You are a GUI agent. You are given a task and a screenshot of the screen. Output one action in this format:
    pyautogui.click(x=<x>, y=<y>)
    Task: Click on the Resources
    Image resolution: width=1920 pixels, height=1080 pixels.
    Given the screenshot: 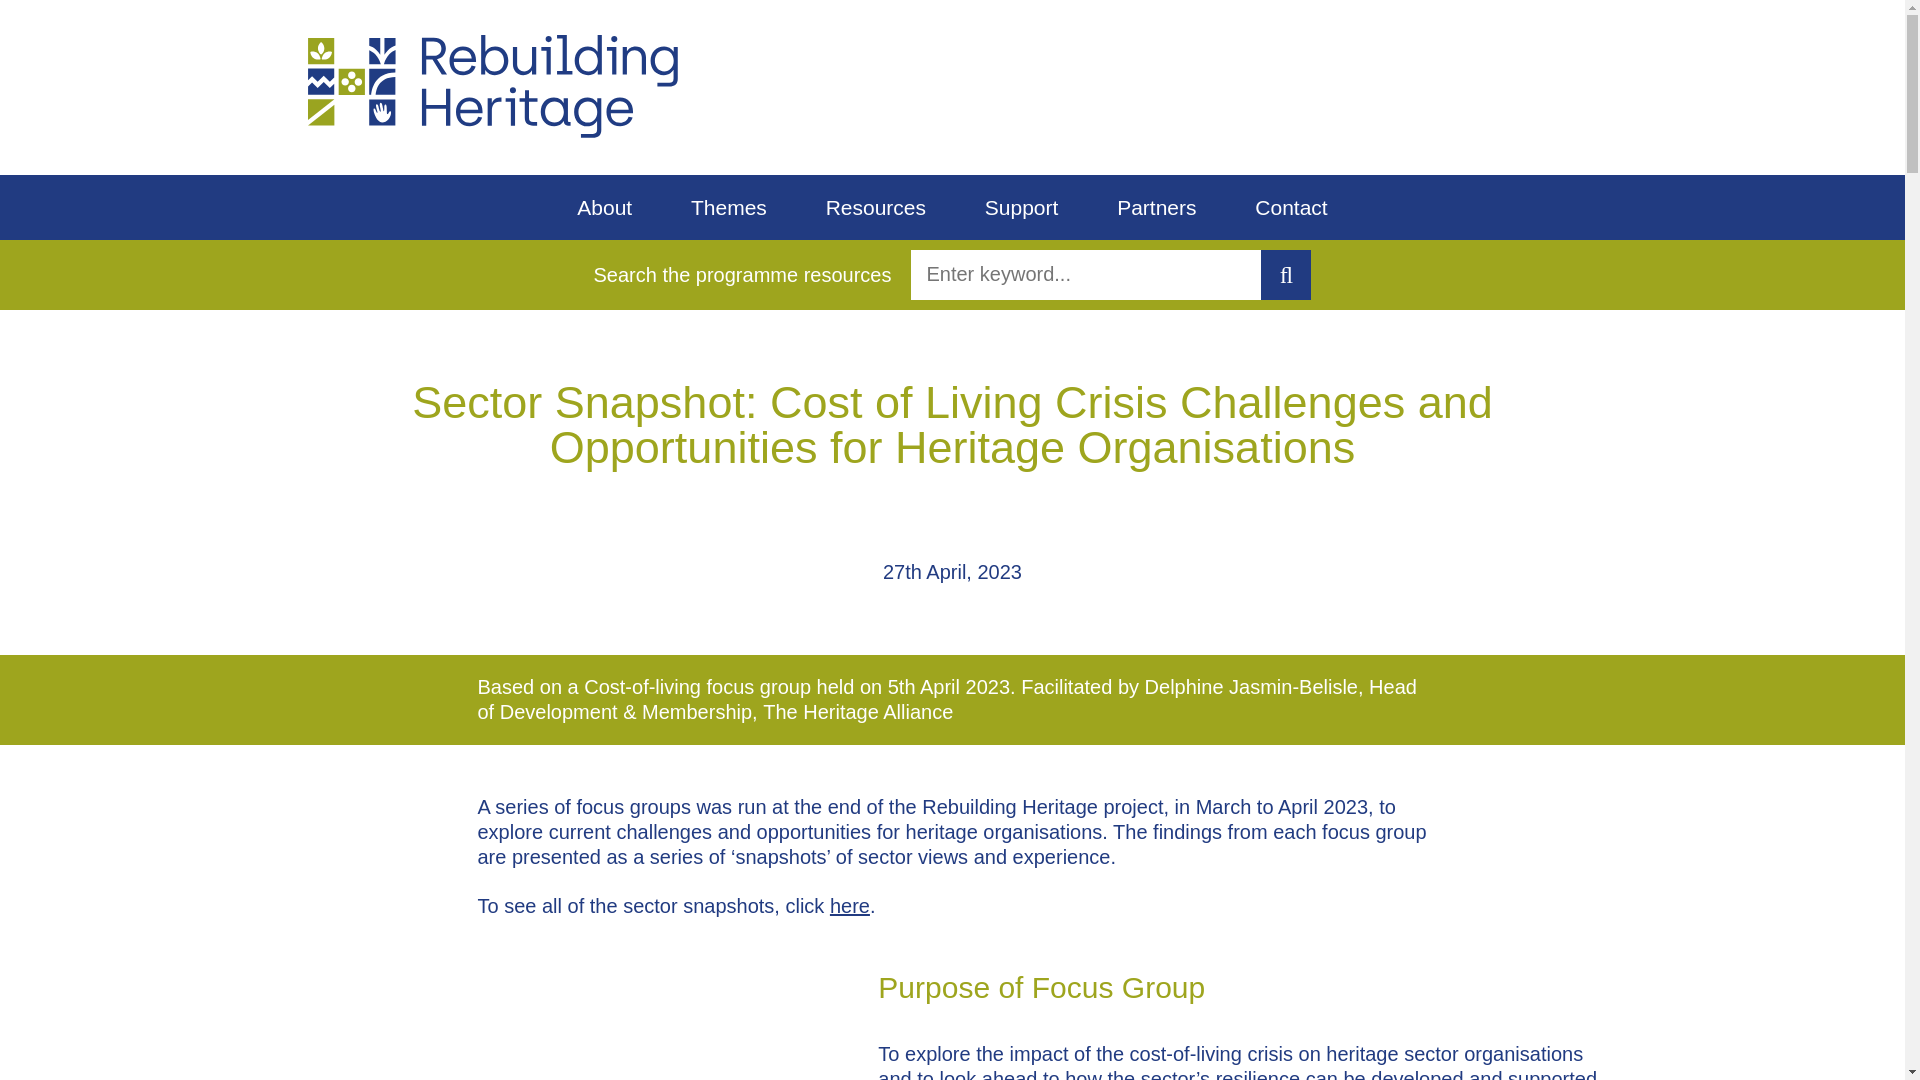 What is the action you would take?
    pyautogui.click(x=875, y=207)
    